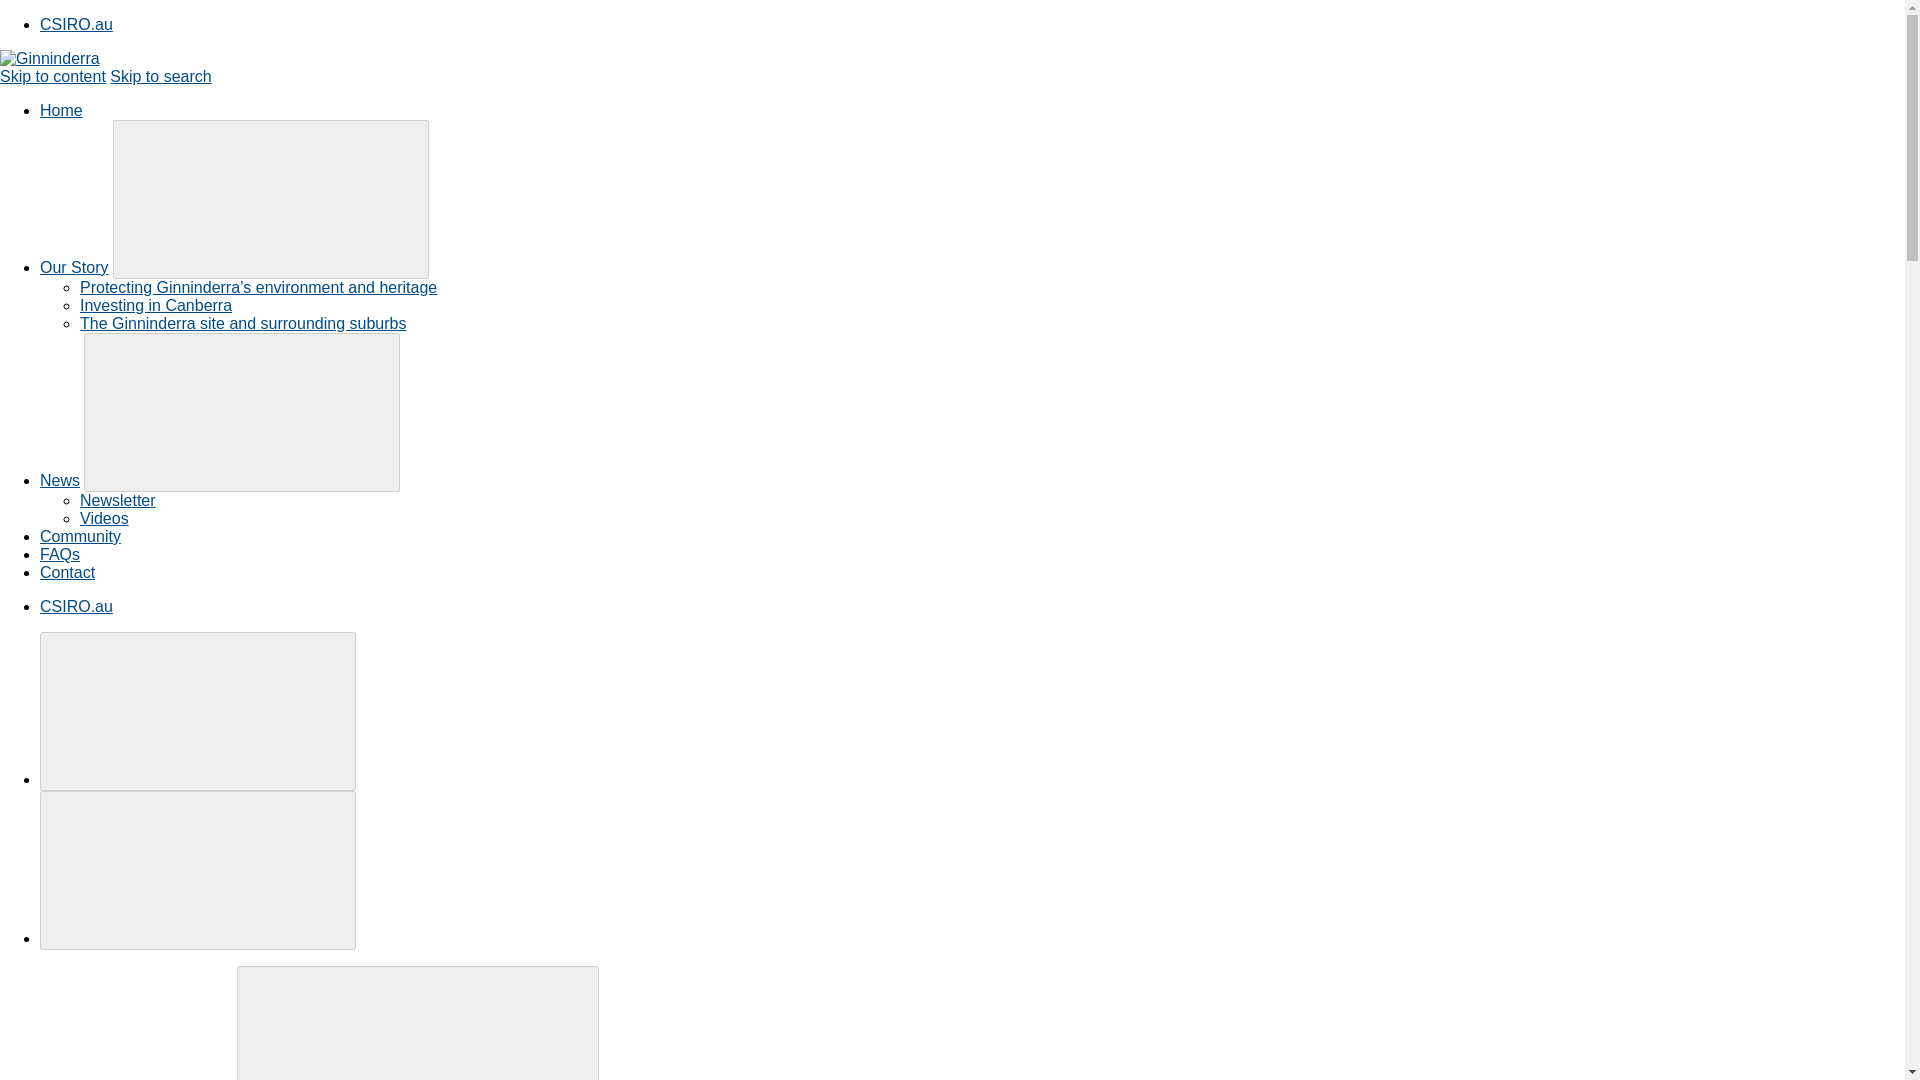 This screenshot has width=1920, height=1080. What do you see at coordinates (80, 536) in the screenshot?
I see `Community` at bounding box center [80, 536].